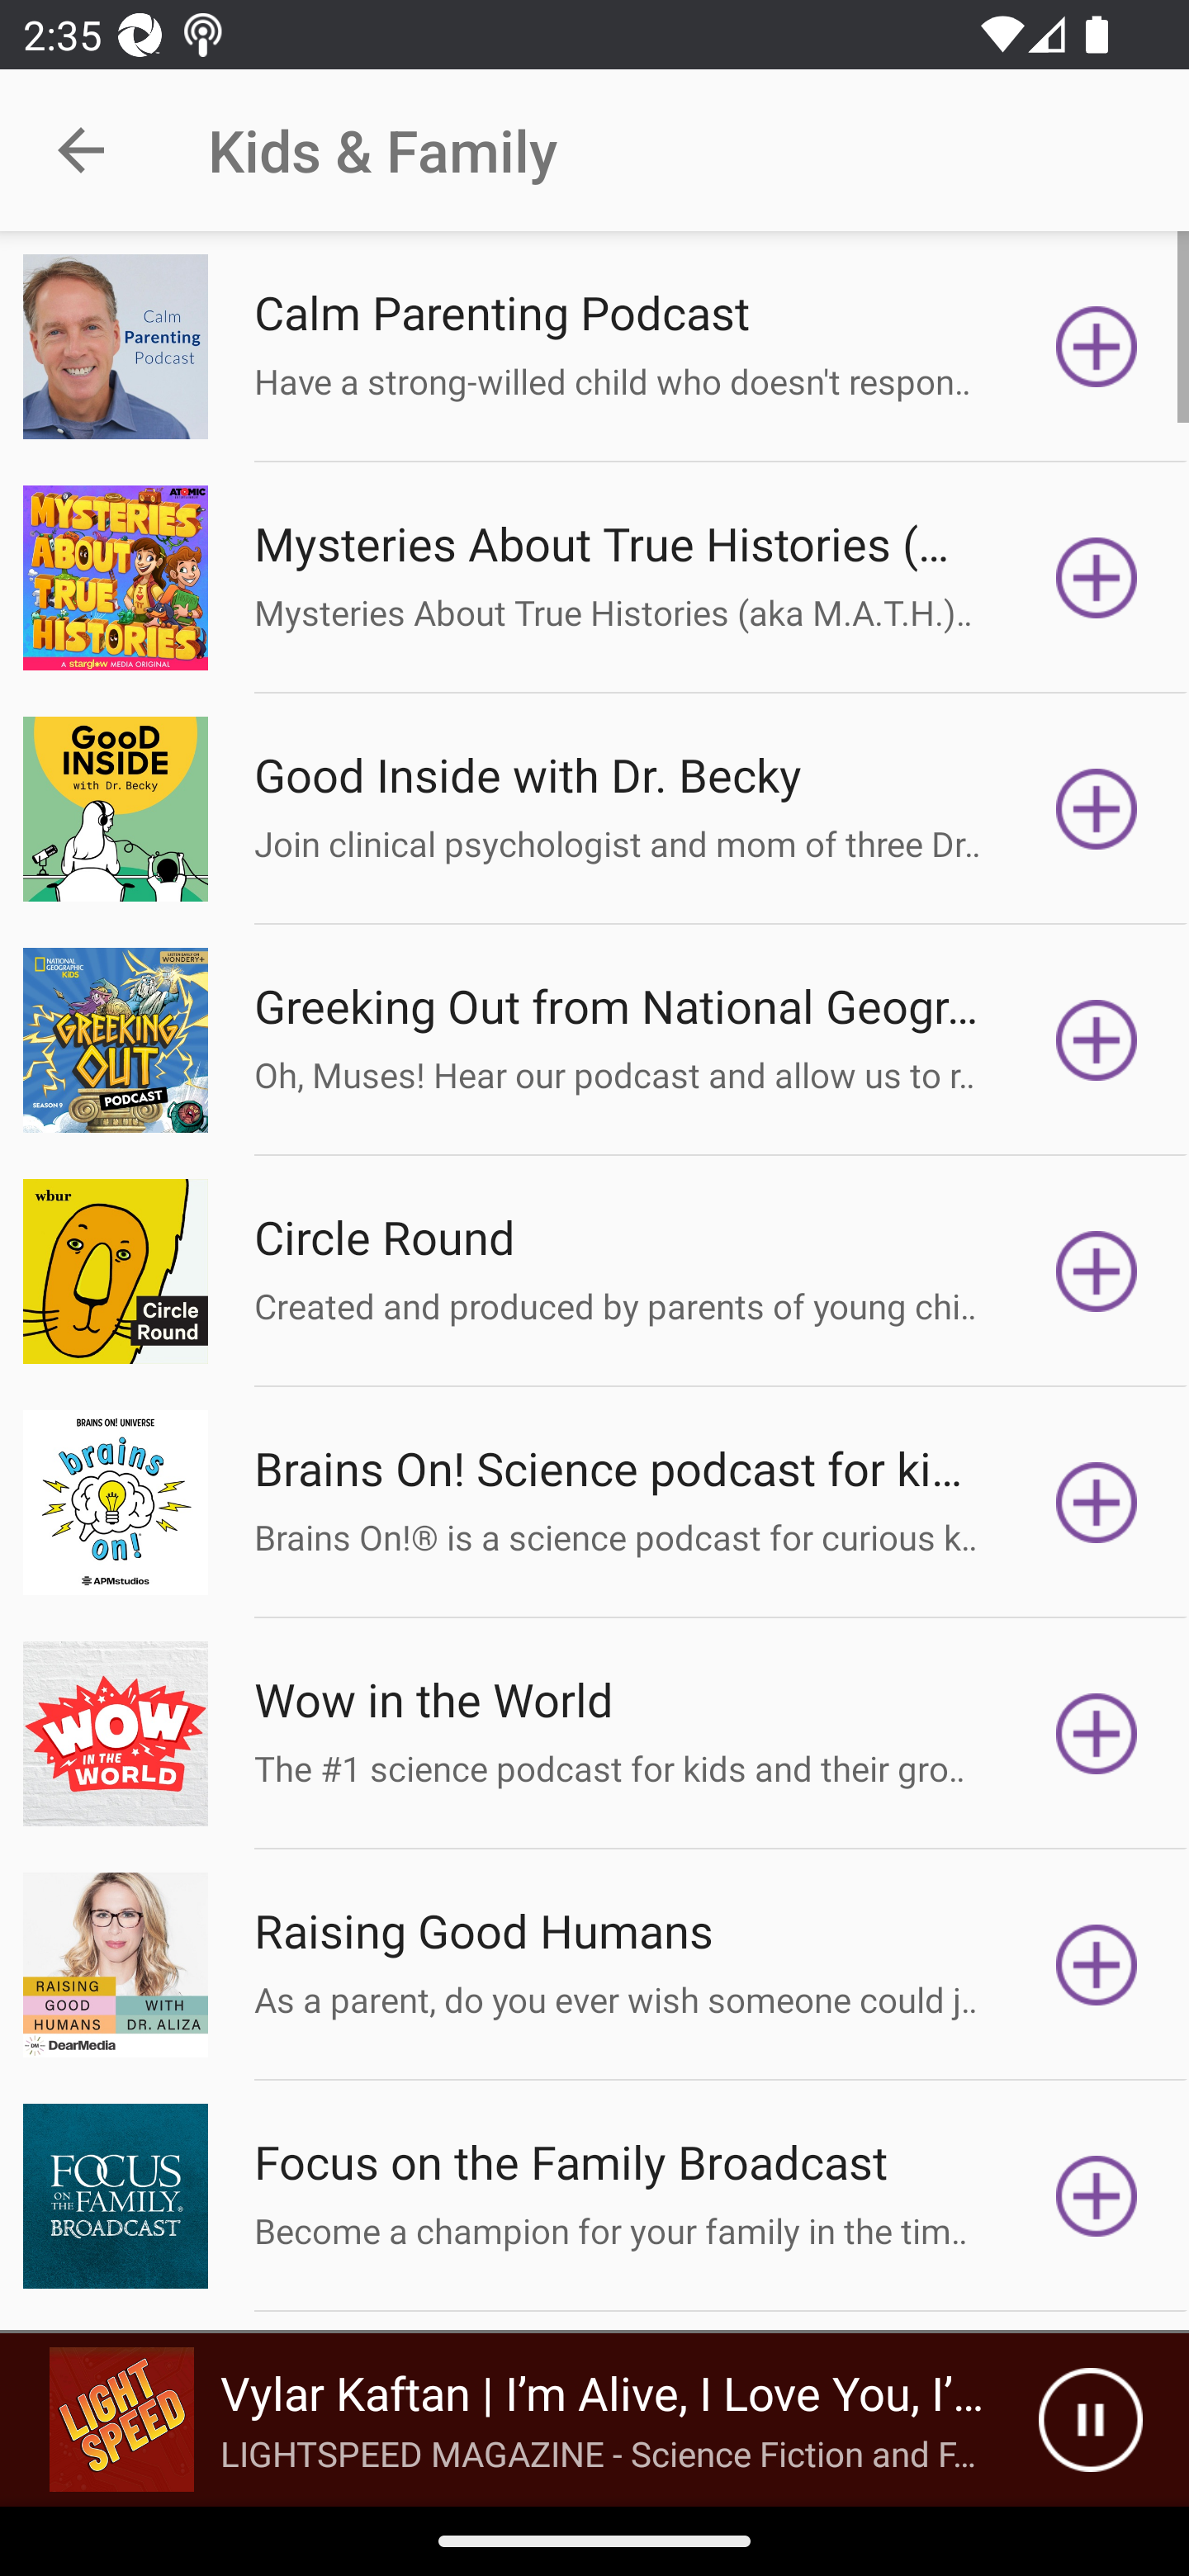 Image resolution: width=1189 pixels, height=2576 pixels. Describe the element at coordinates (1097, 1501) in the screenshot. I see `Subscribe` at that location.